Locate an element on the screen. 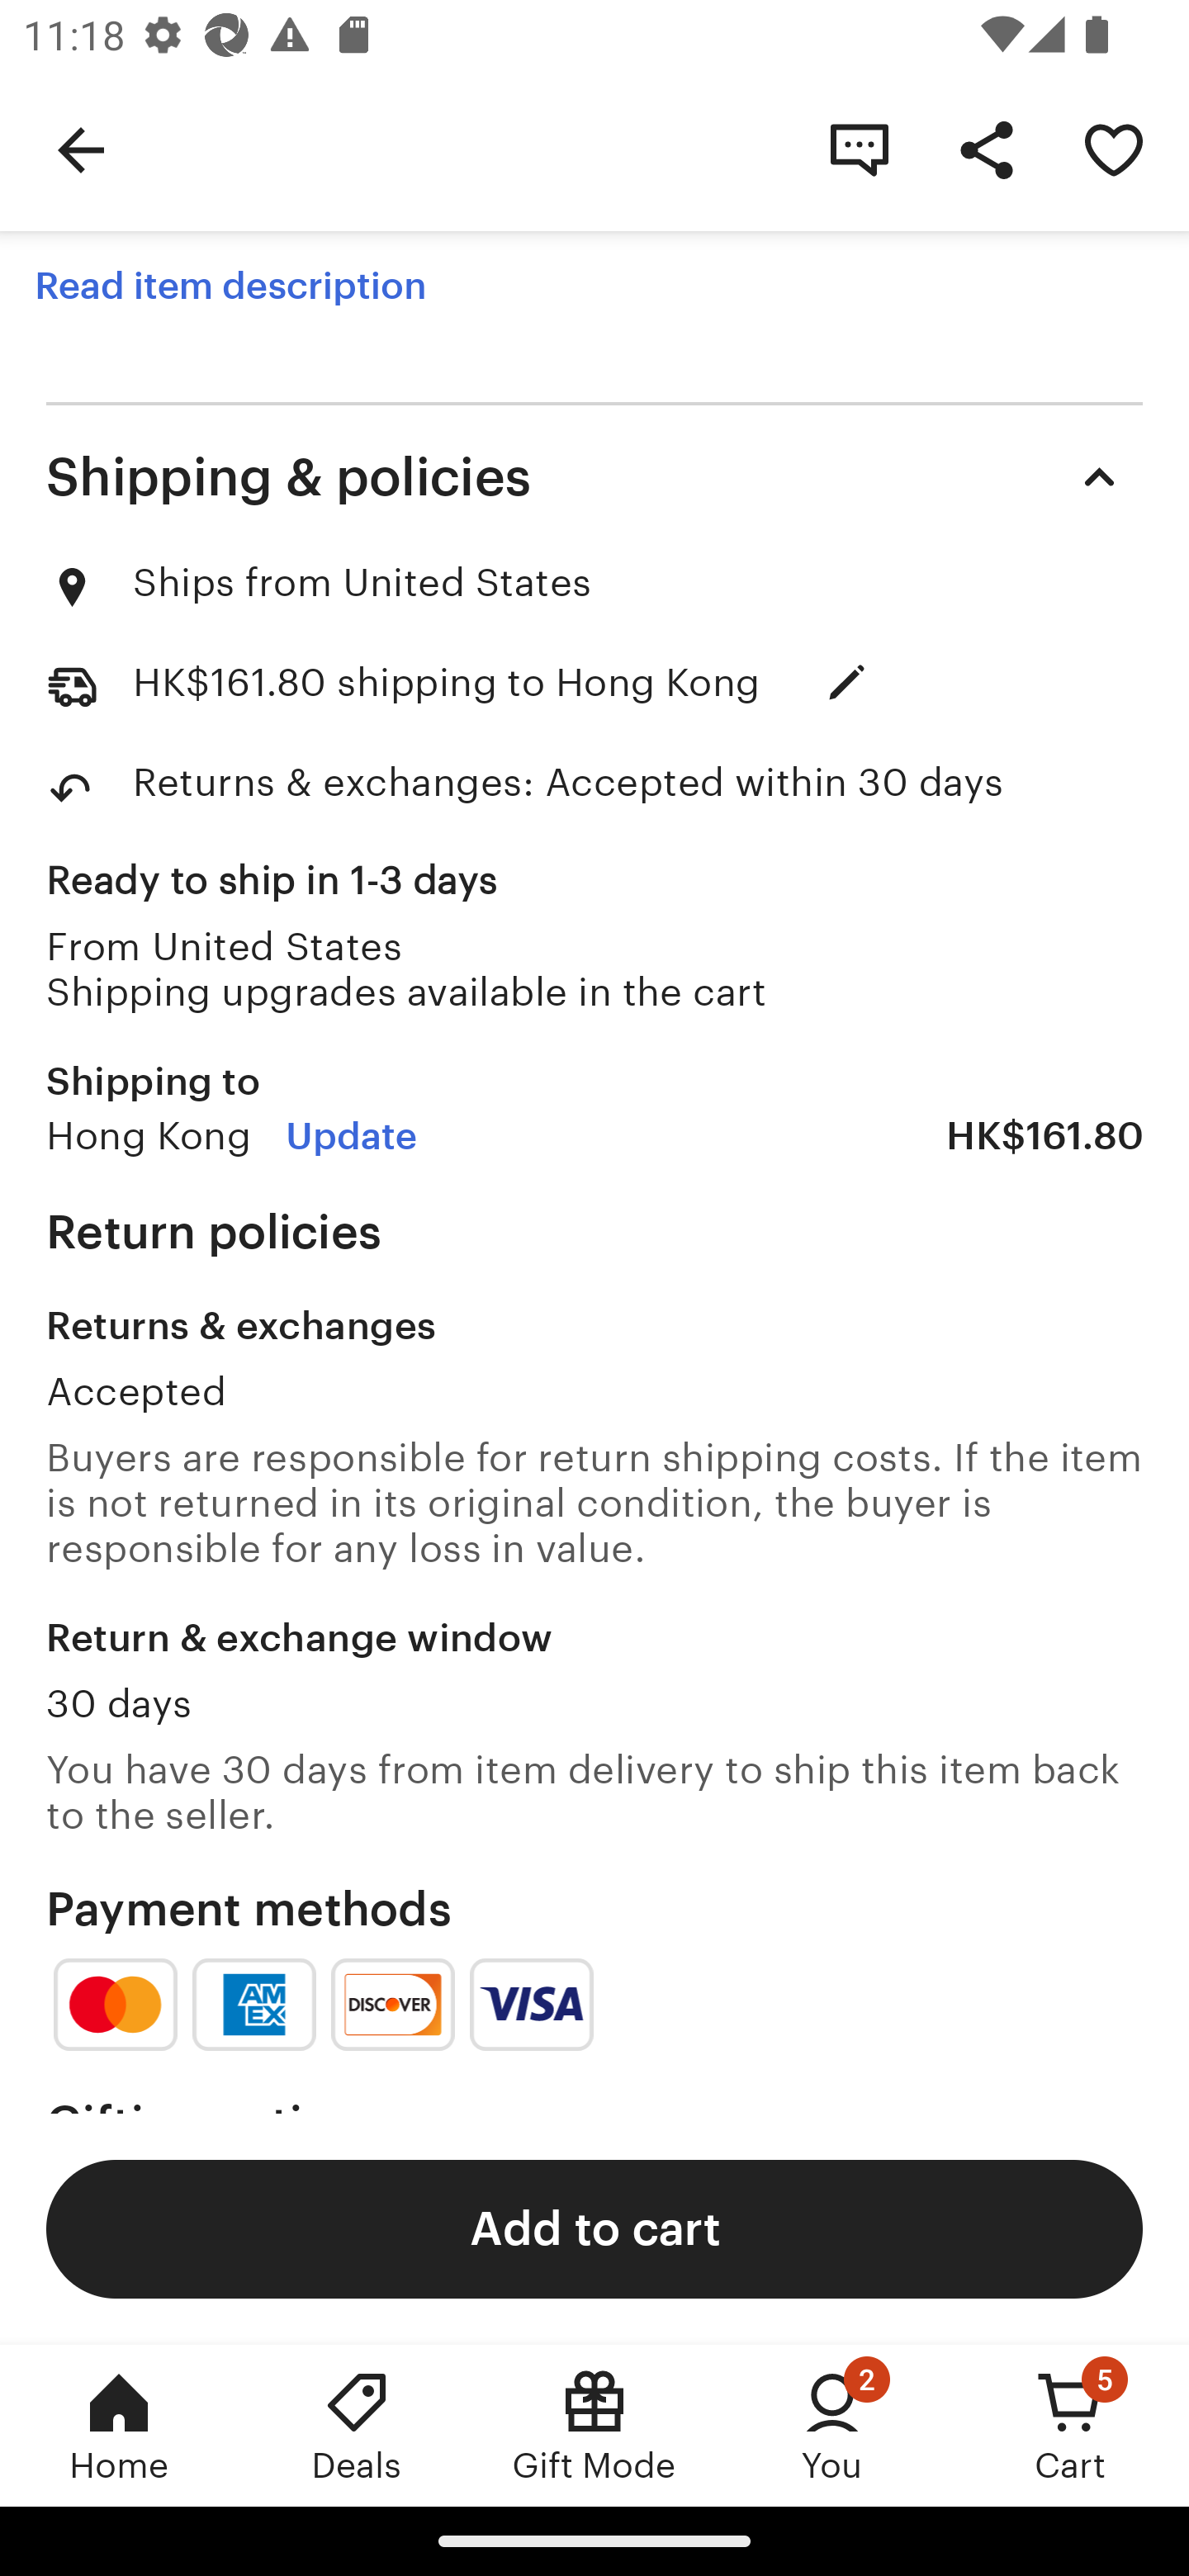  You, 2 new notifications You is located at coordinates (832, 2425).